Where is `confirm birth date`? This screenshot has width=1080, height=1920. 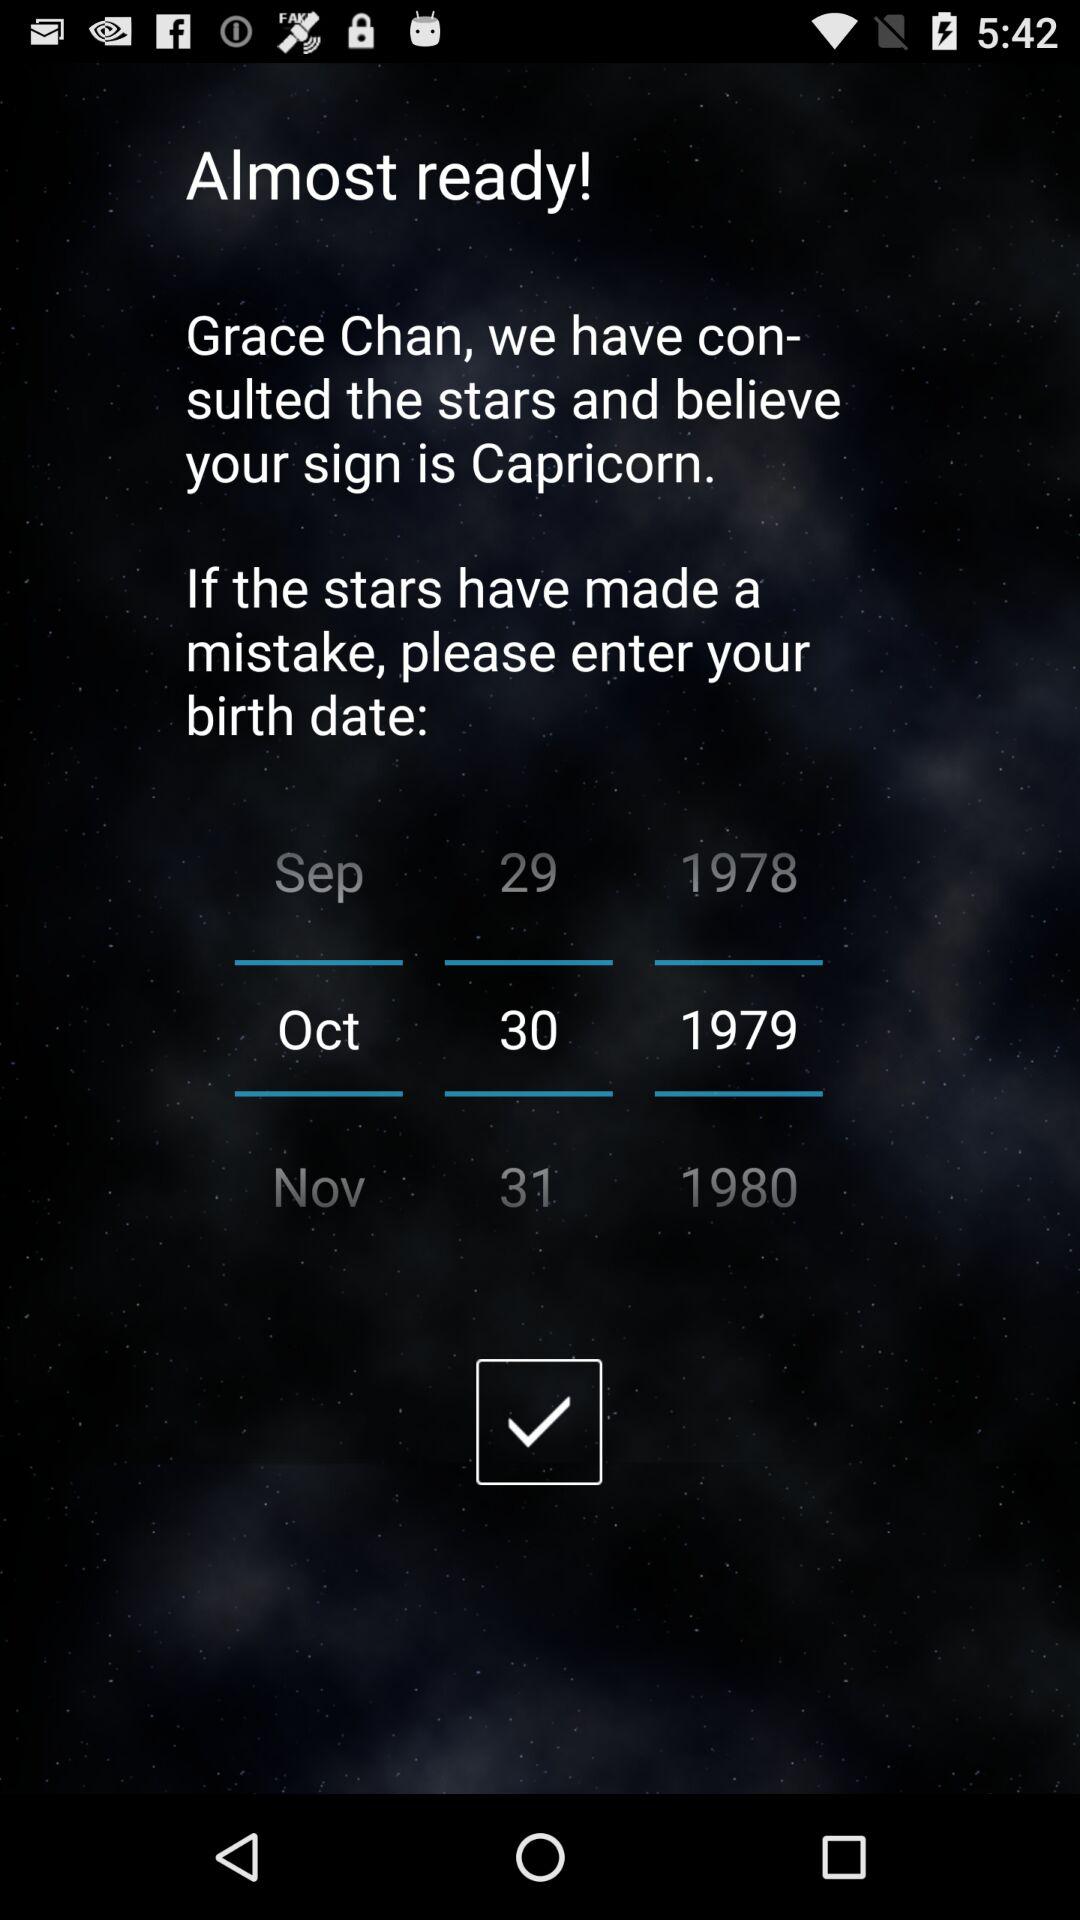 confirm birth date is located at coordinates (539, 1422).